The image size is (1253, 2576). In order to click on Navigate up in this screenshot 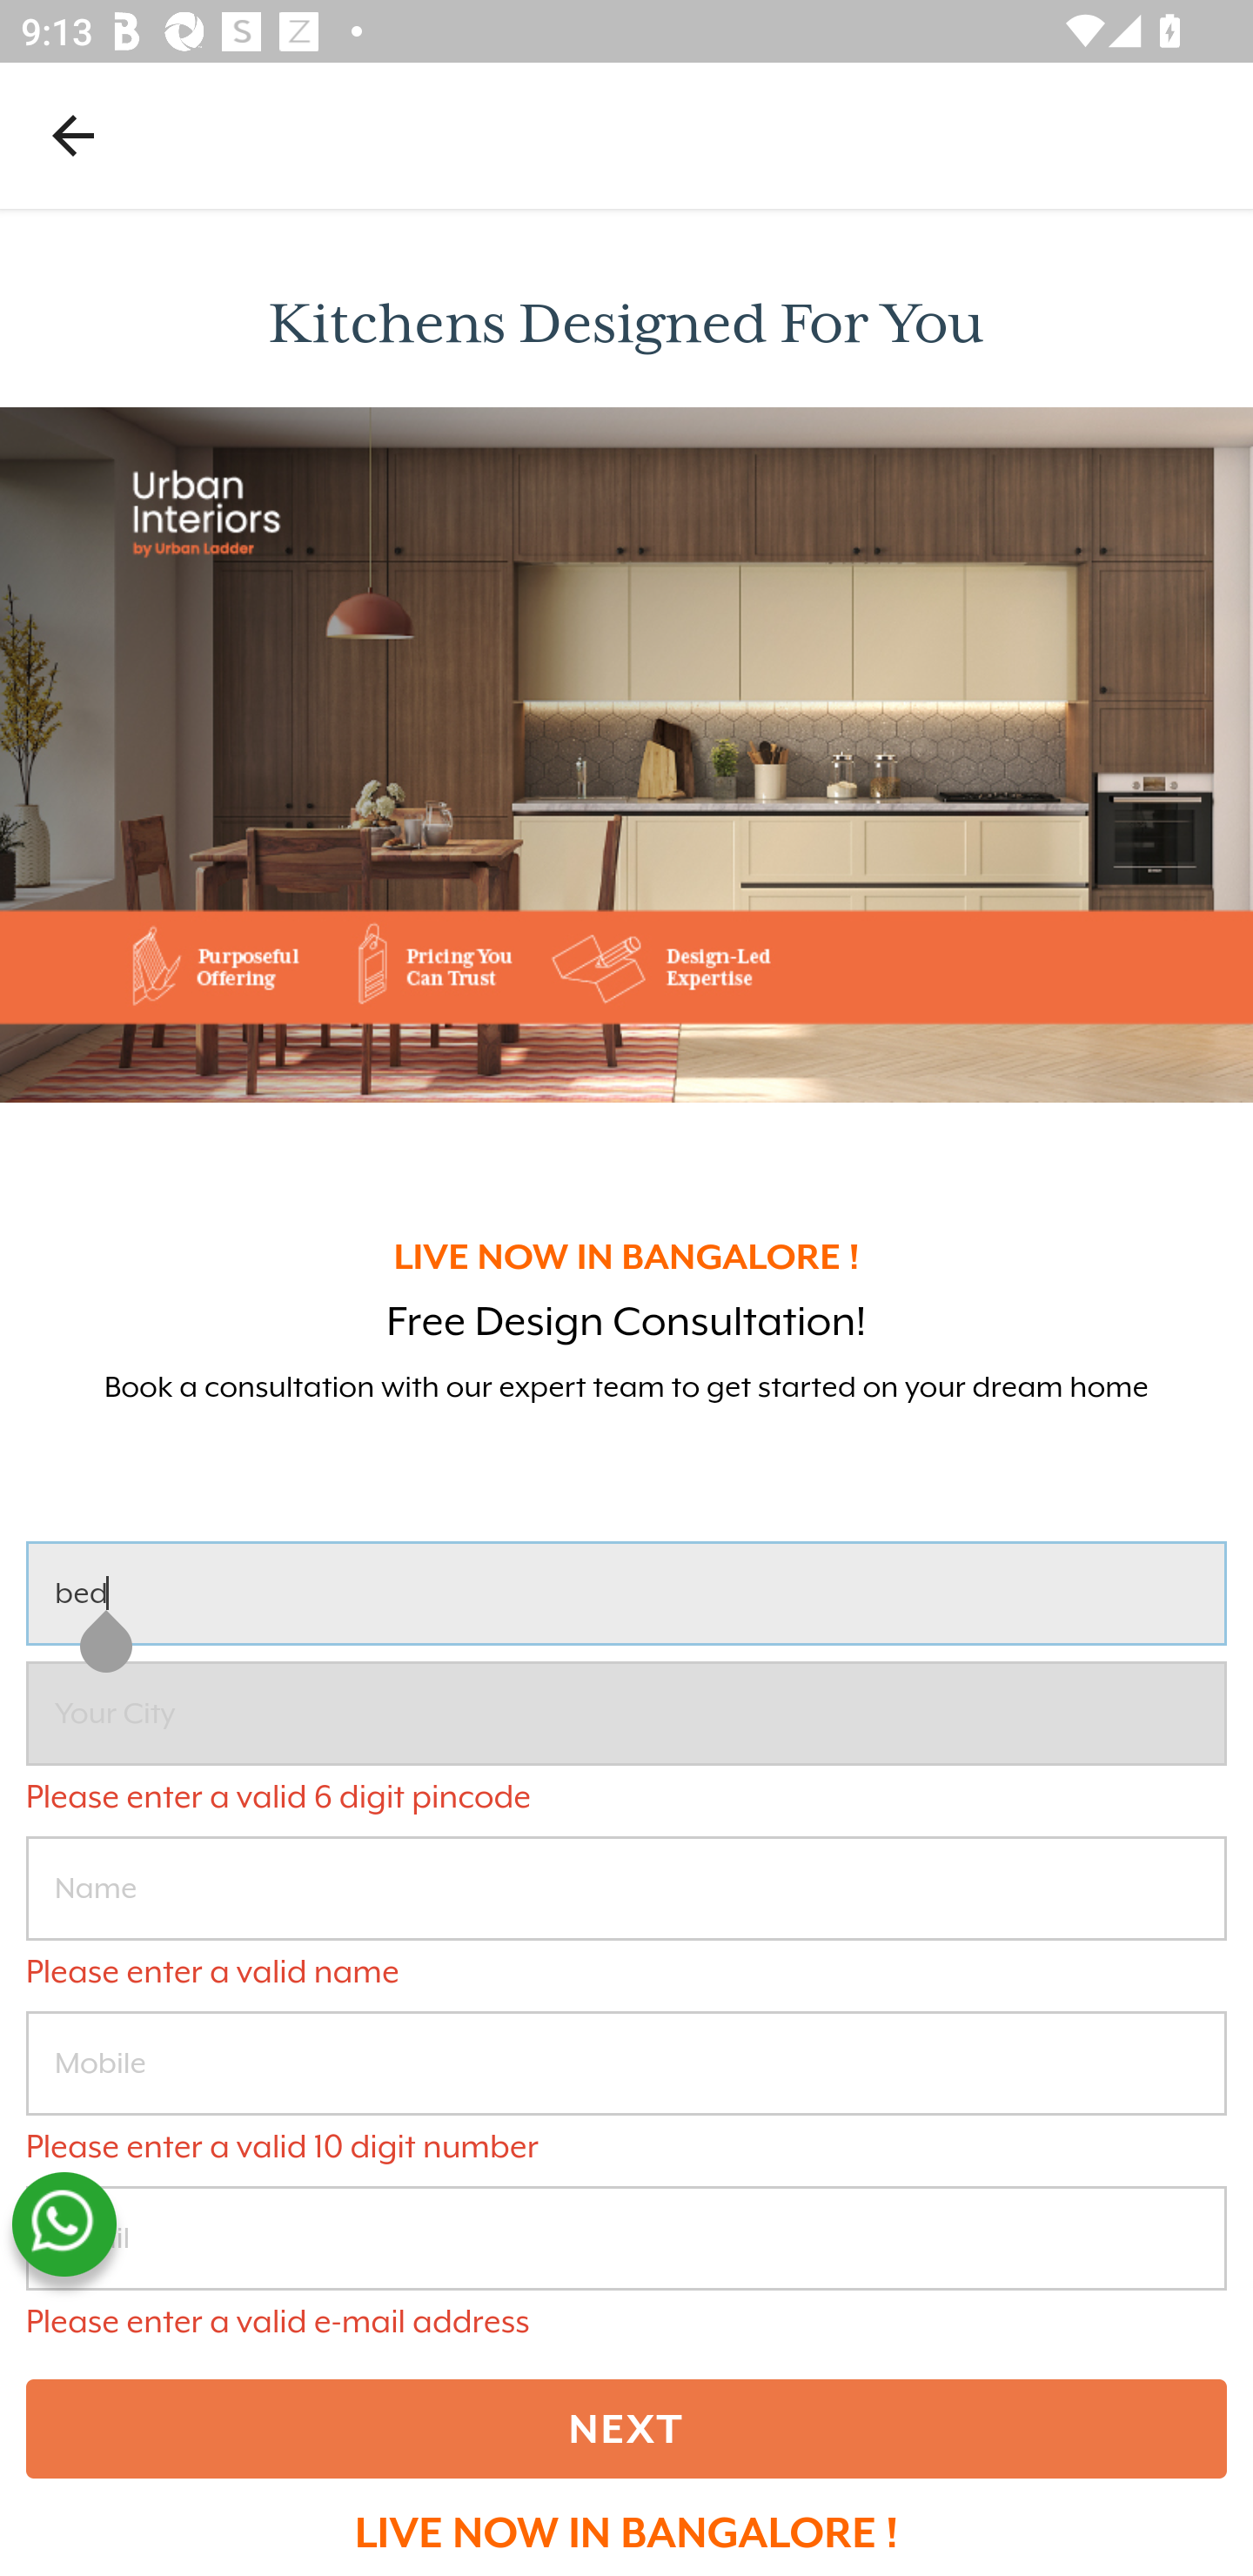, I will do `click(73, 135)`.